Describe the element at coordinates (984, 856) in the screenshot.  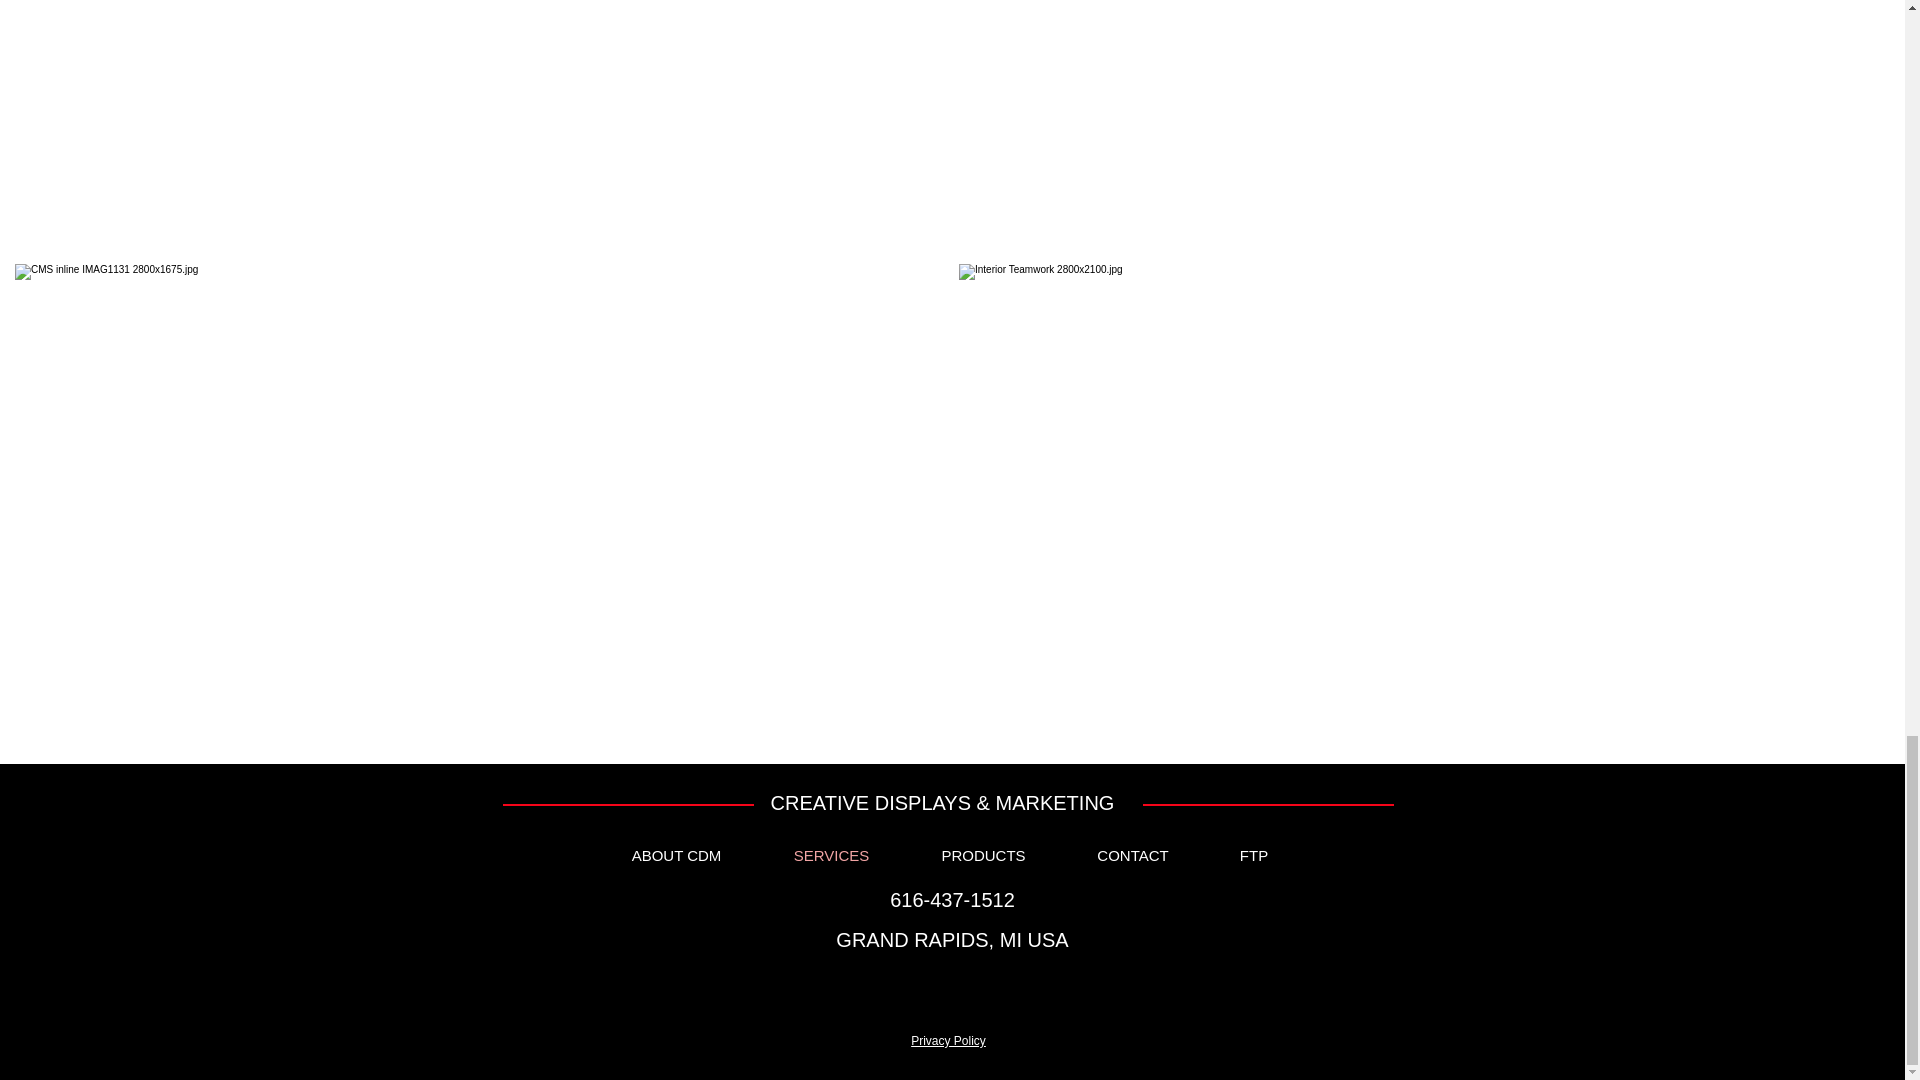
I see `PRODUCTS` at that location.